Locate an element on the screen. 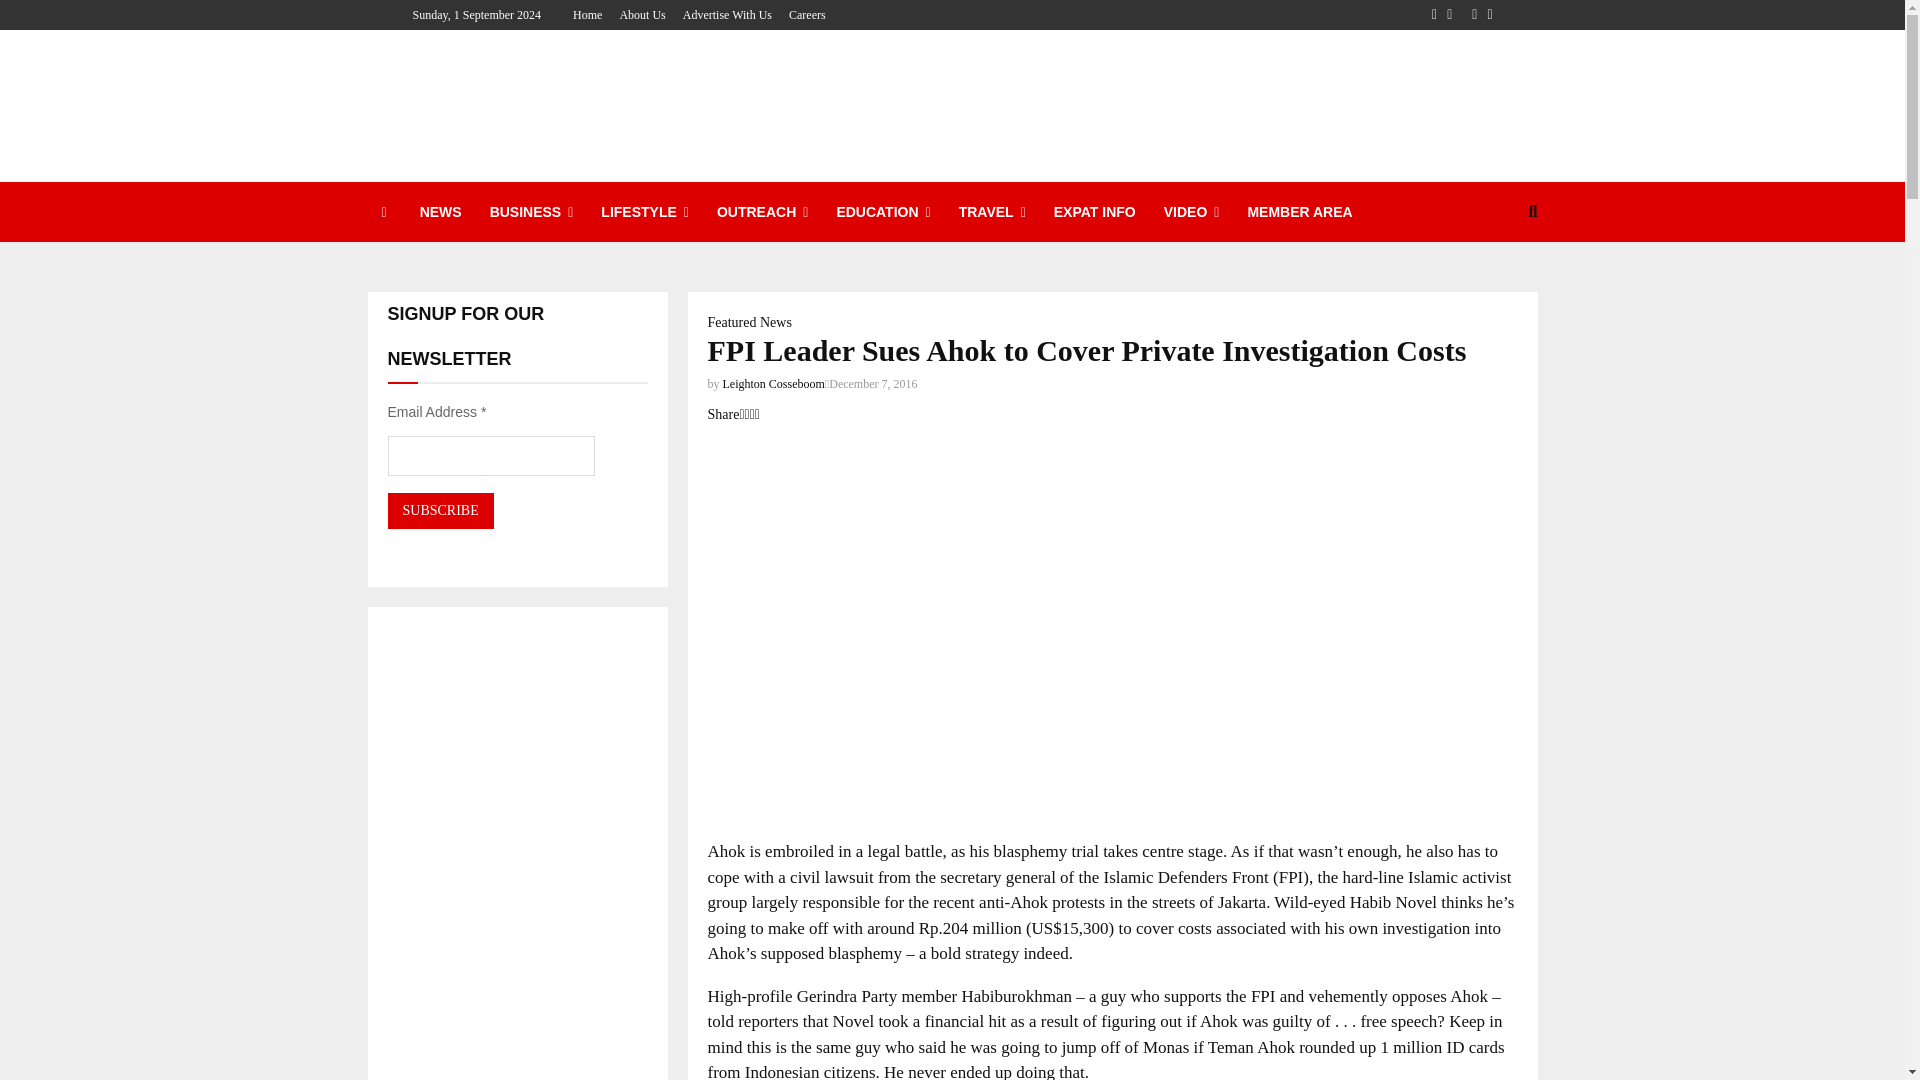 The image size is (1920, 1080). EXPAT INFO is located at coordinates (1095, 212).